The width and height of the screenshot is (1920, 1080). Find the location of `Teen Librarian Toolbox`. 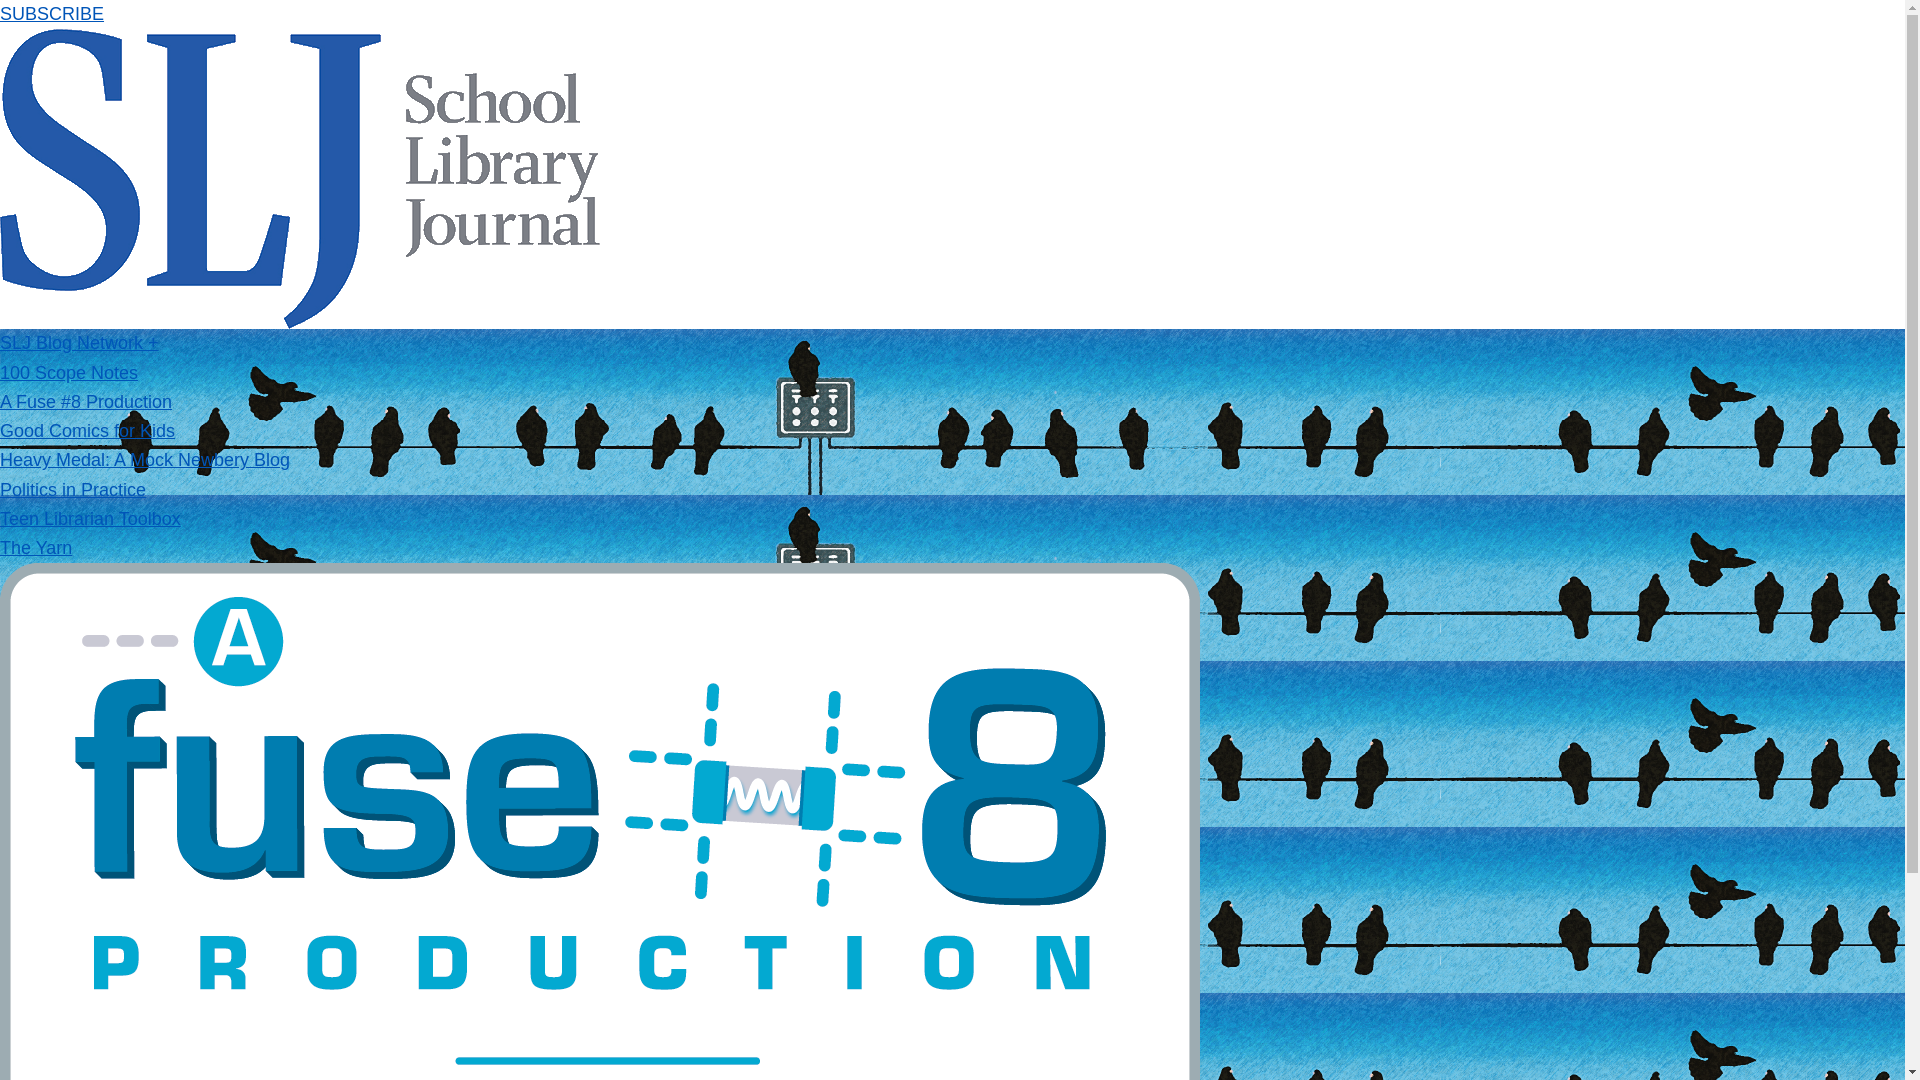

Teen Librarian Toolbox is located at coordinates (90, 518).